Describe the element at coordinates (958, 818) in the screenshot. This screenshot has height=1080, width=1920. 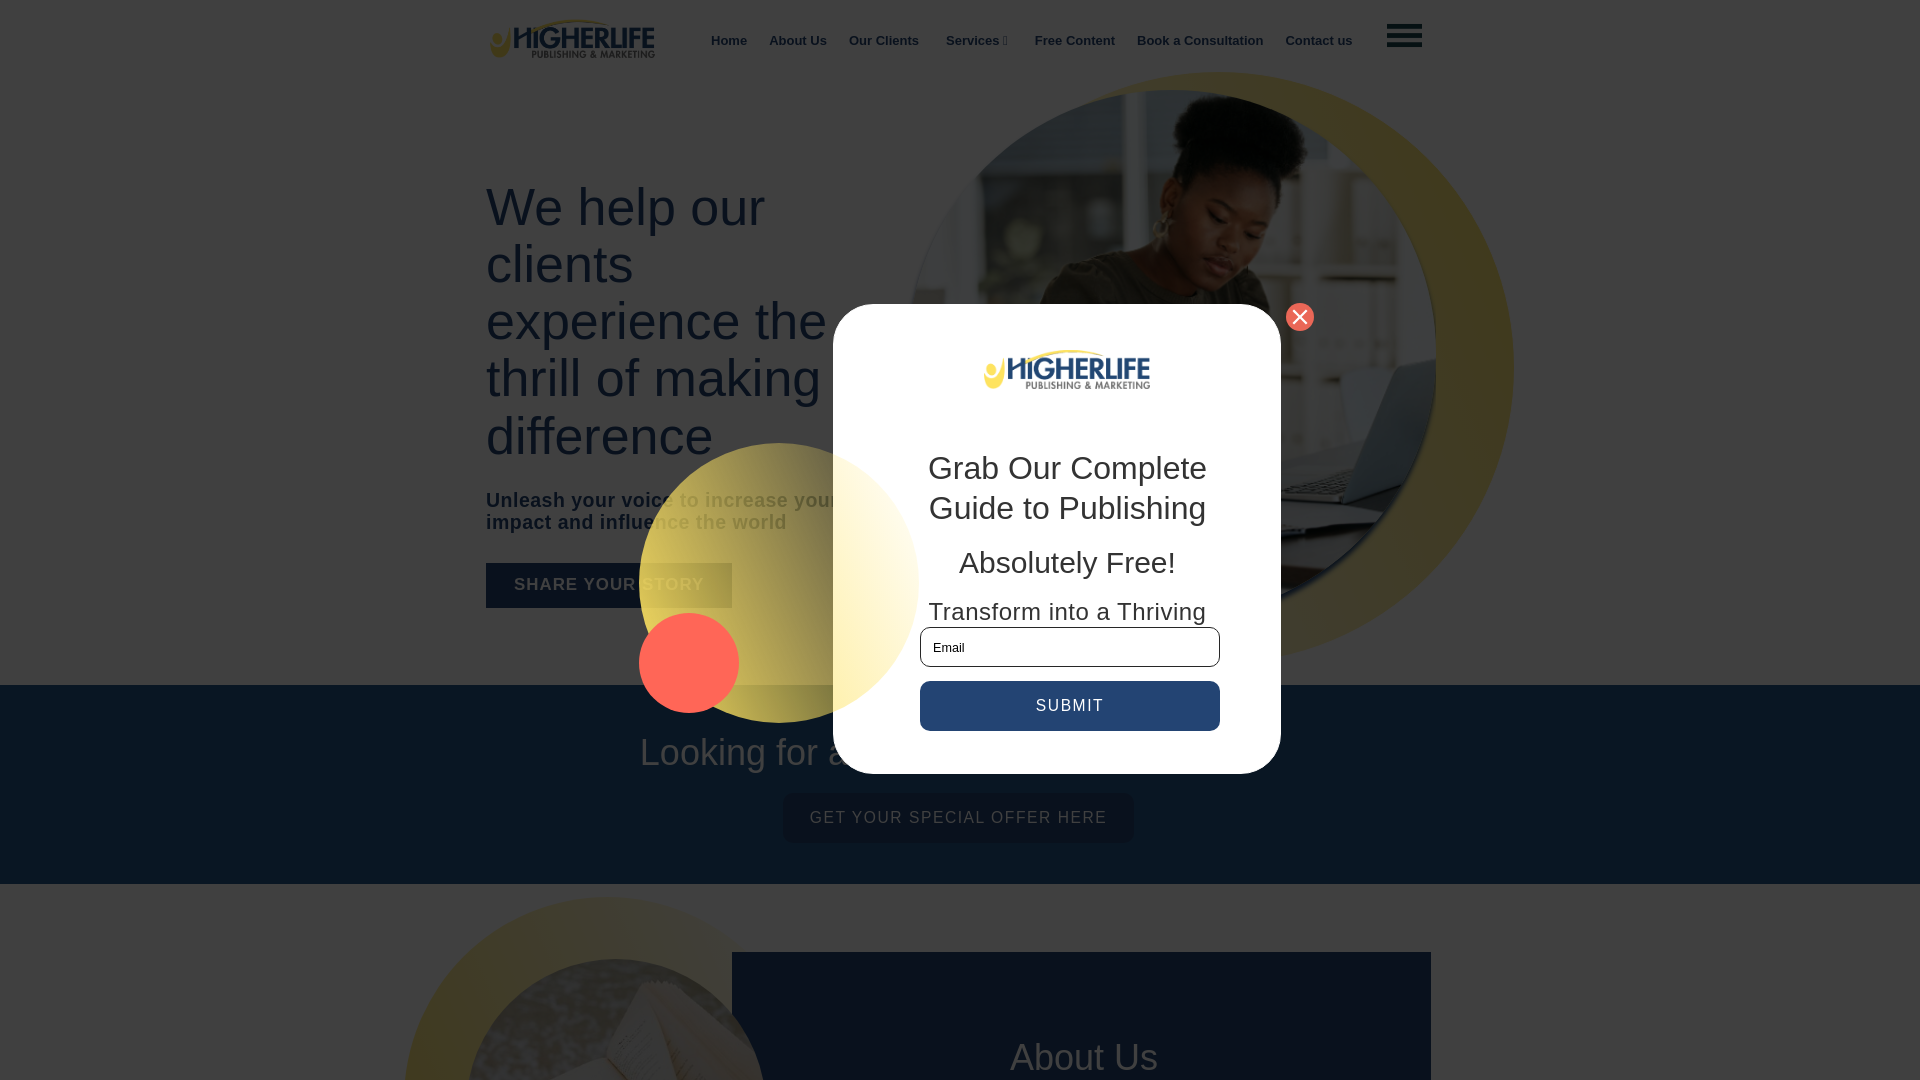
I see `GET YOUR SPECIAL OFFER HERE` at that location.